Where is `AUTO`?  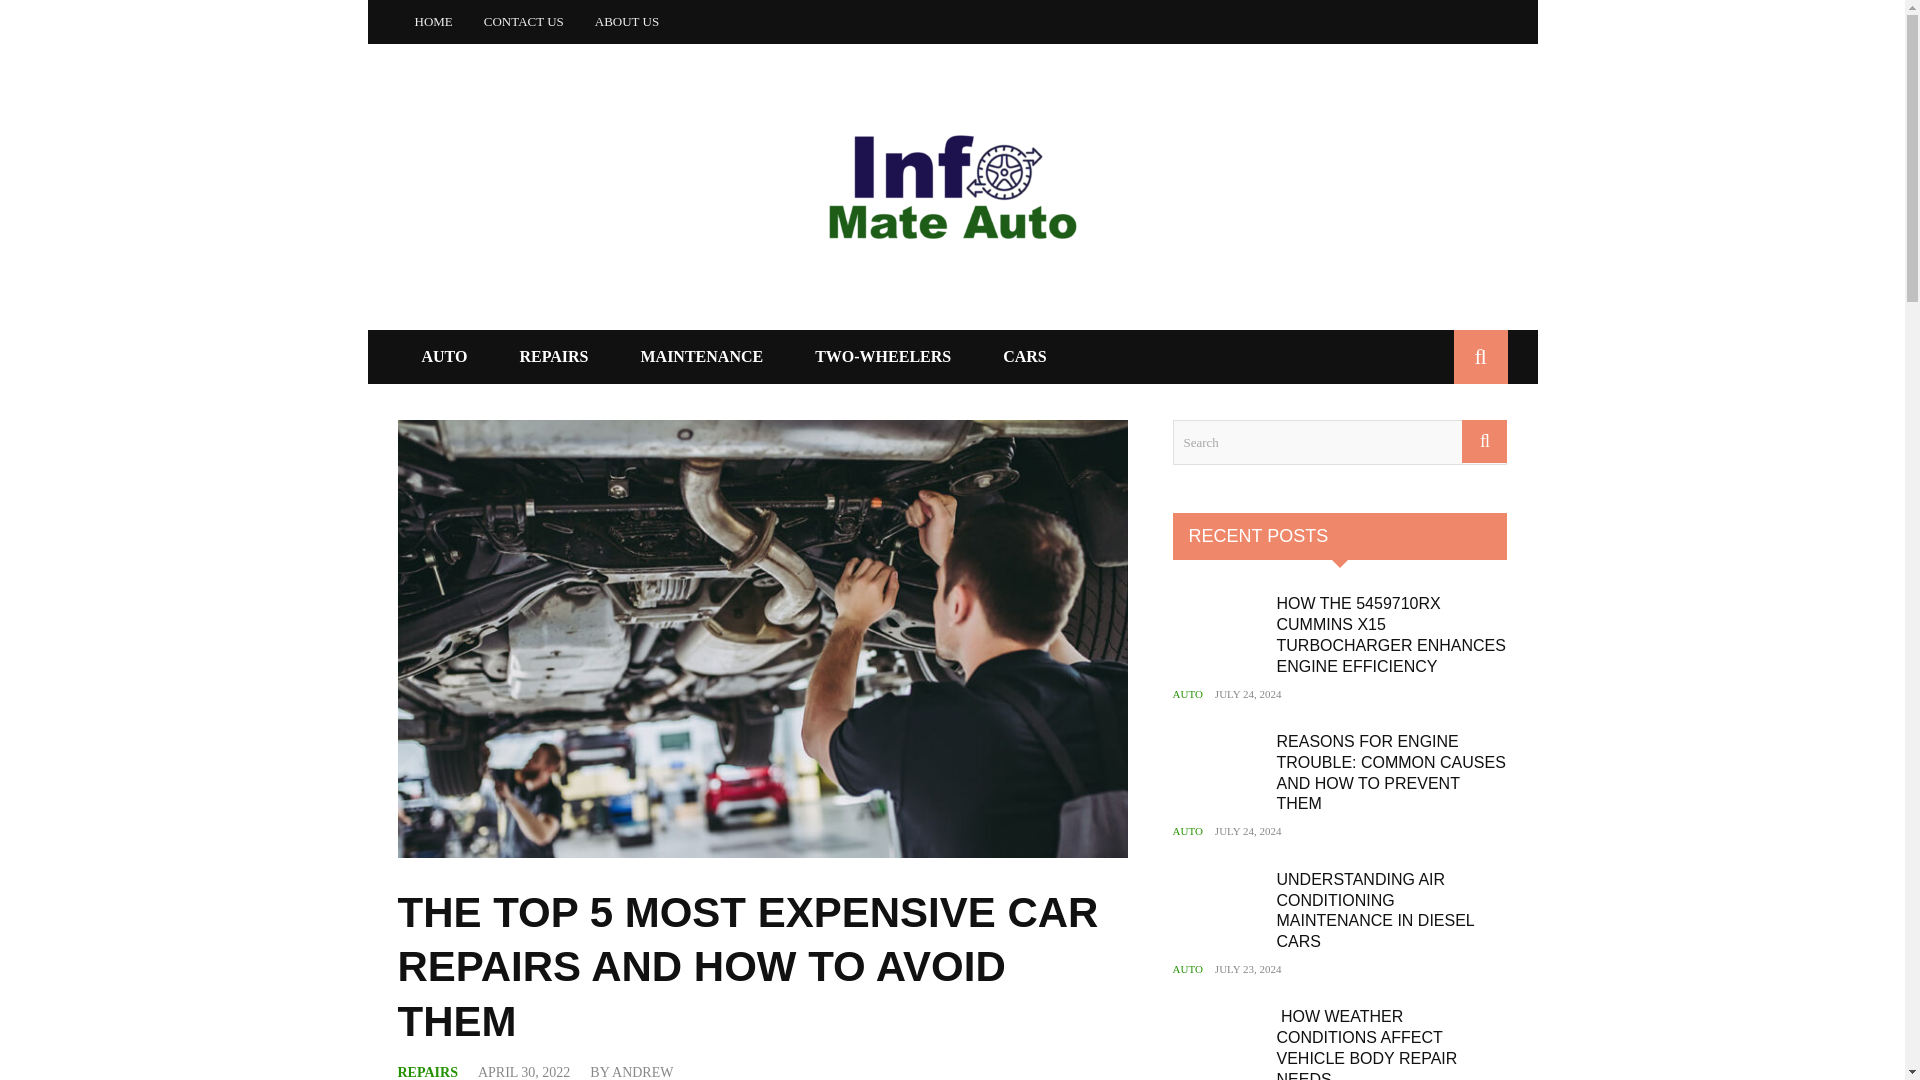
AUTO is located at coordinates (444, 356).